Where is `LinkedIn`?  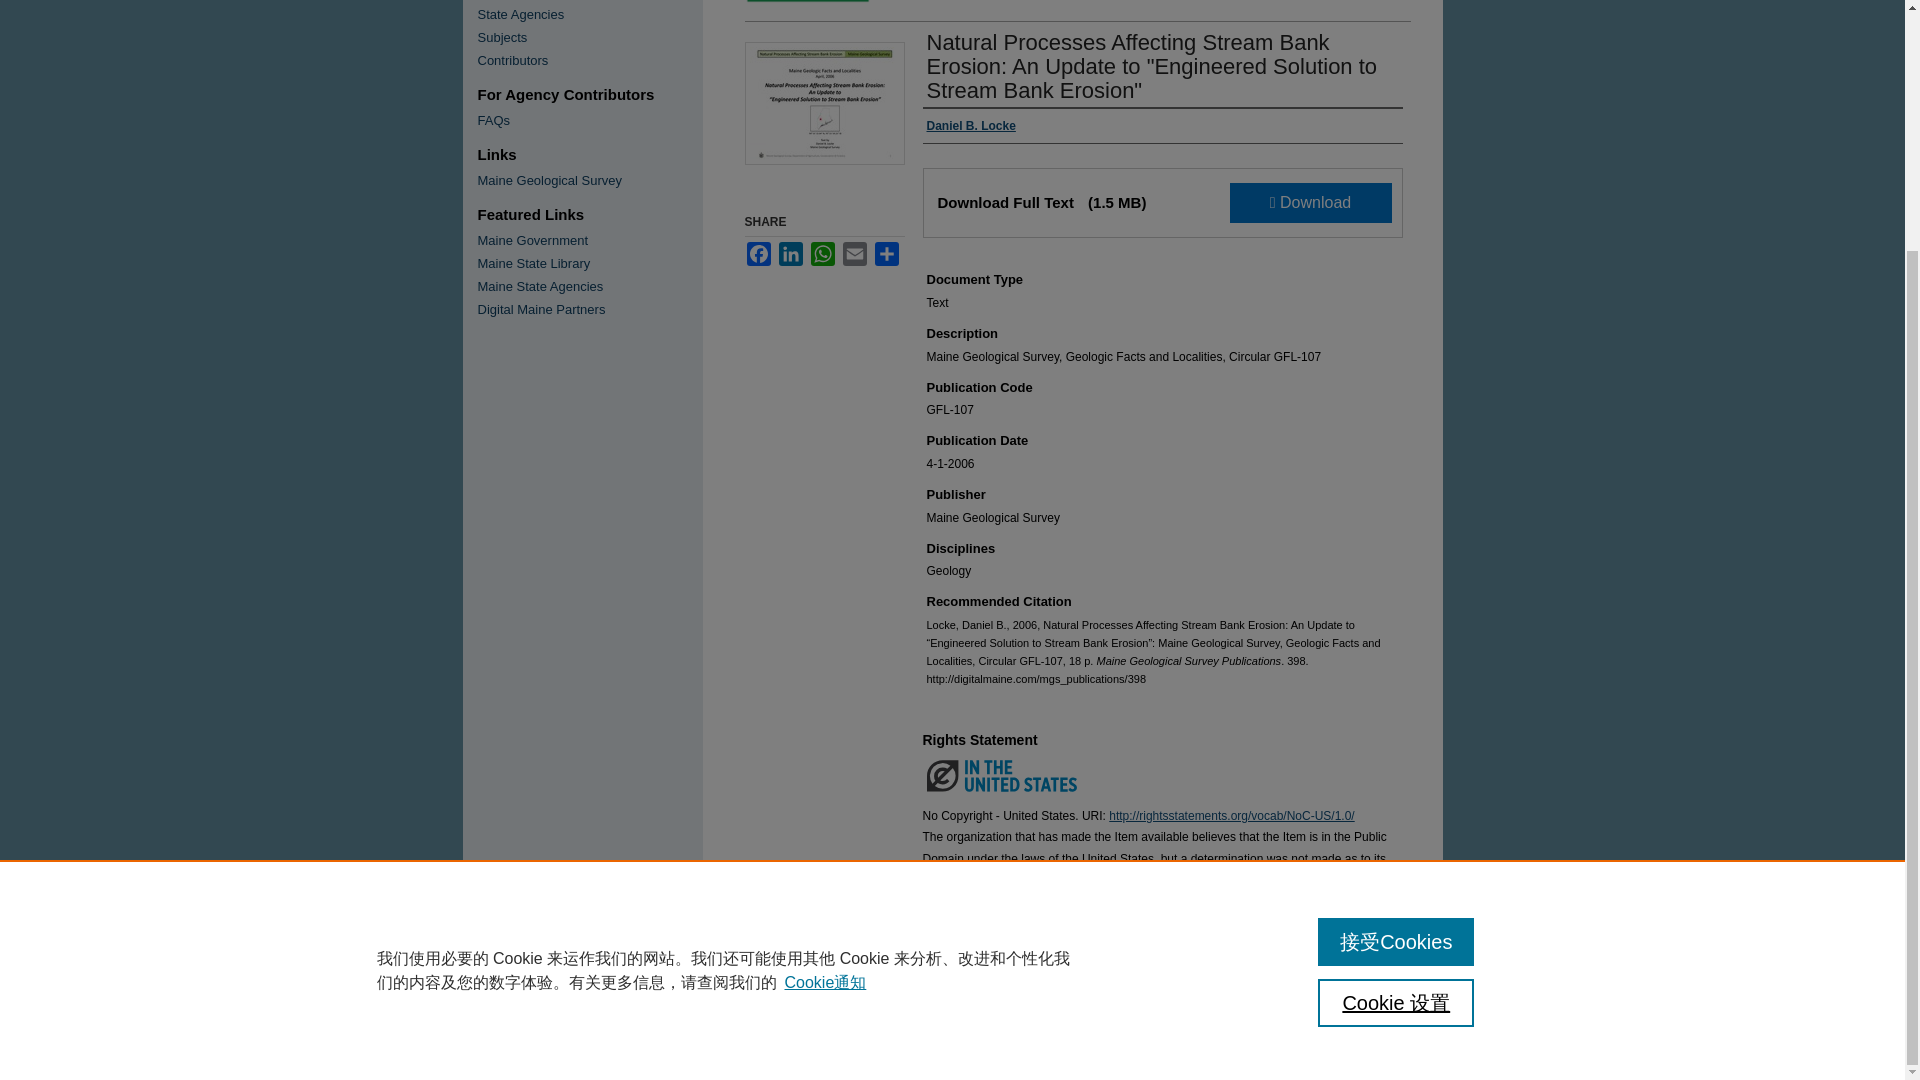
LinkedIn is located at coordinates (790, 253).